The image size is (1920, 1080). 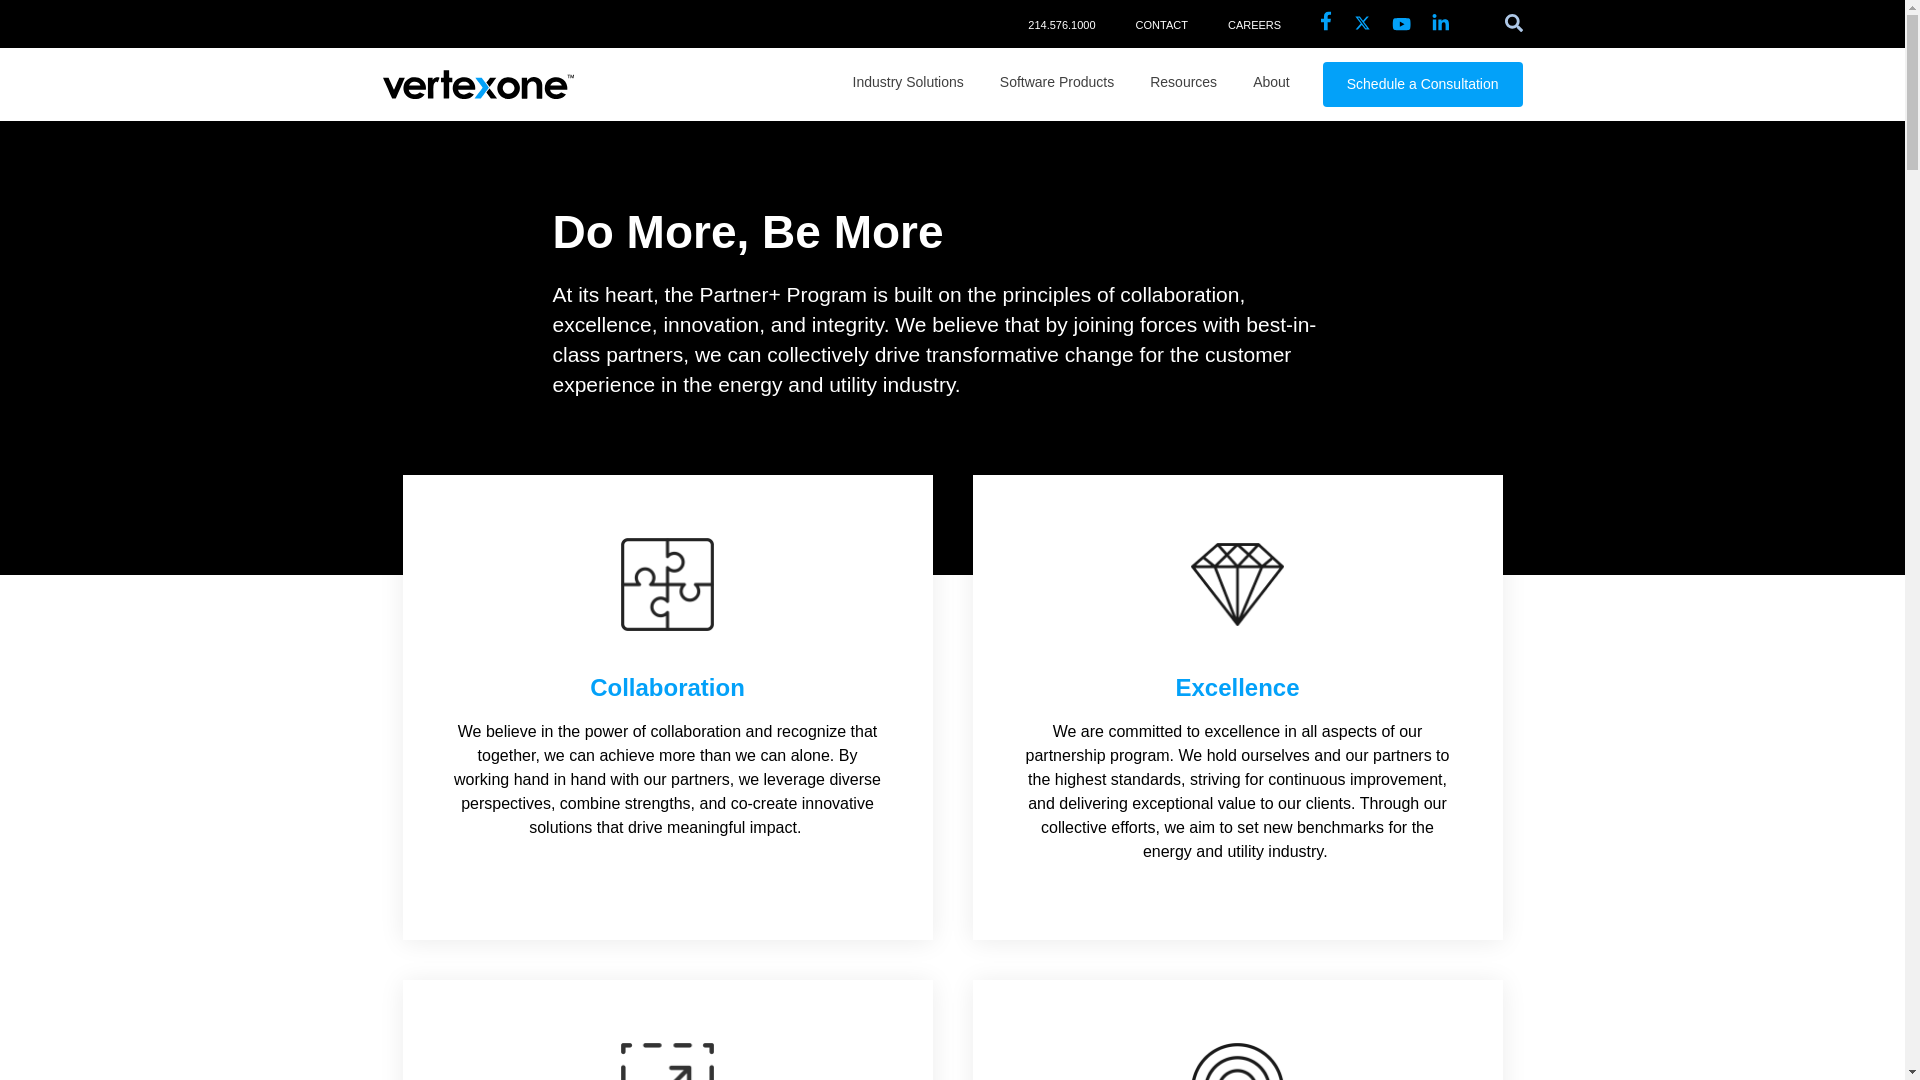 What do you see at coordinates (1162, 24) in the screenshot?
I see `CONTACT` at bounding box center [1162, 24].